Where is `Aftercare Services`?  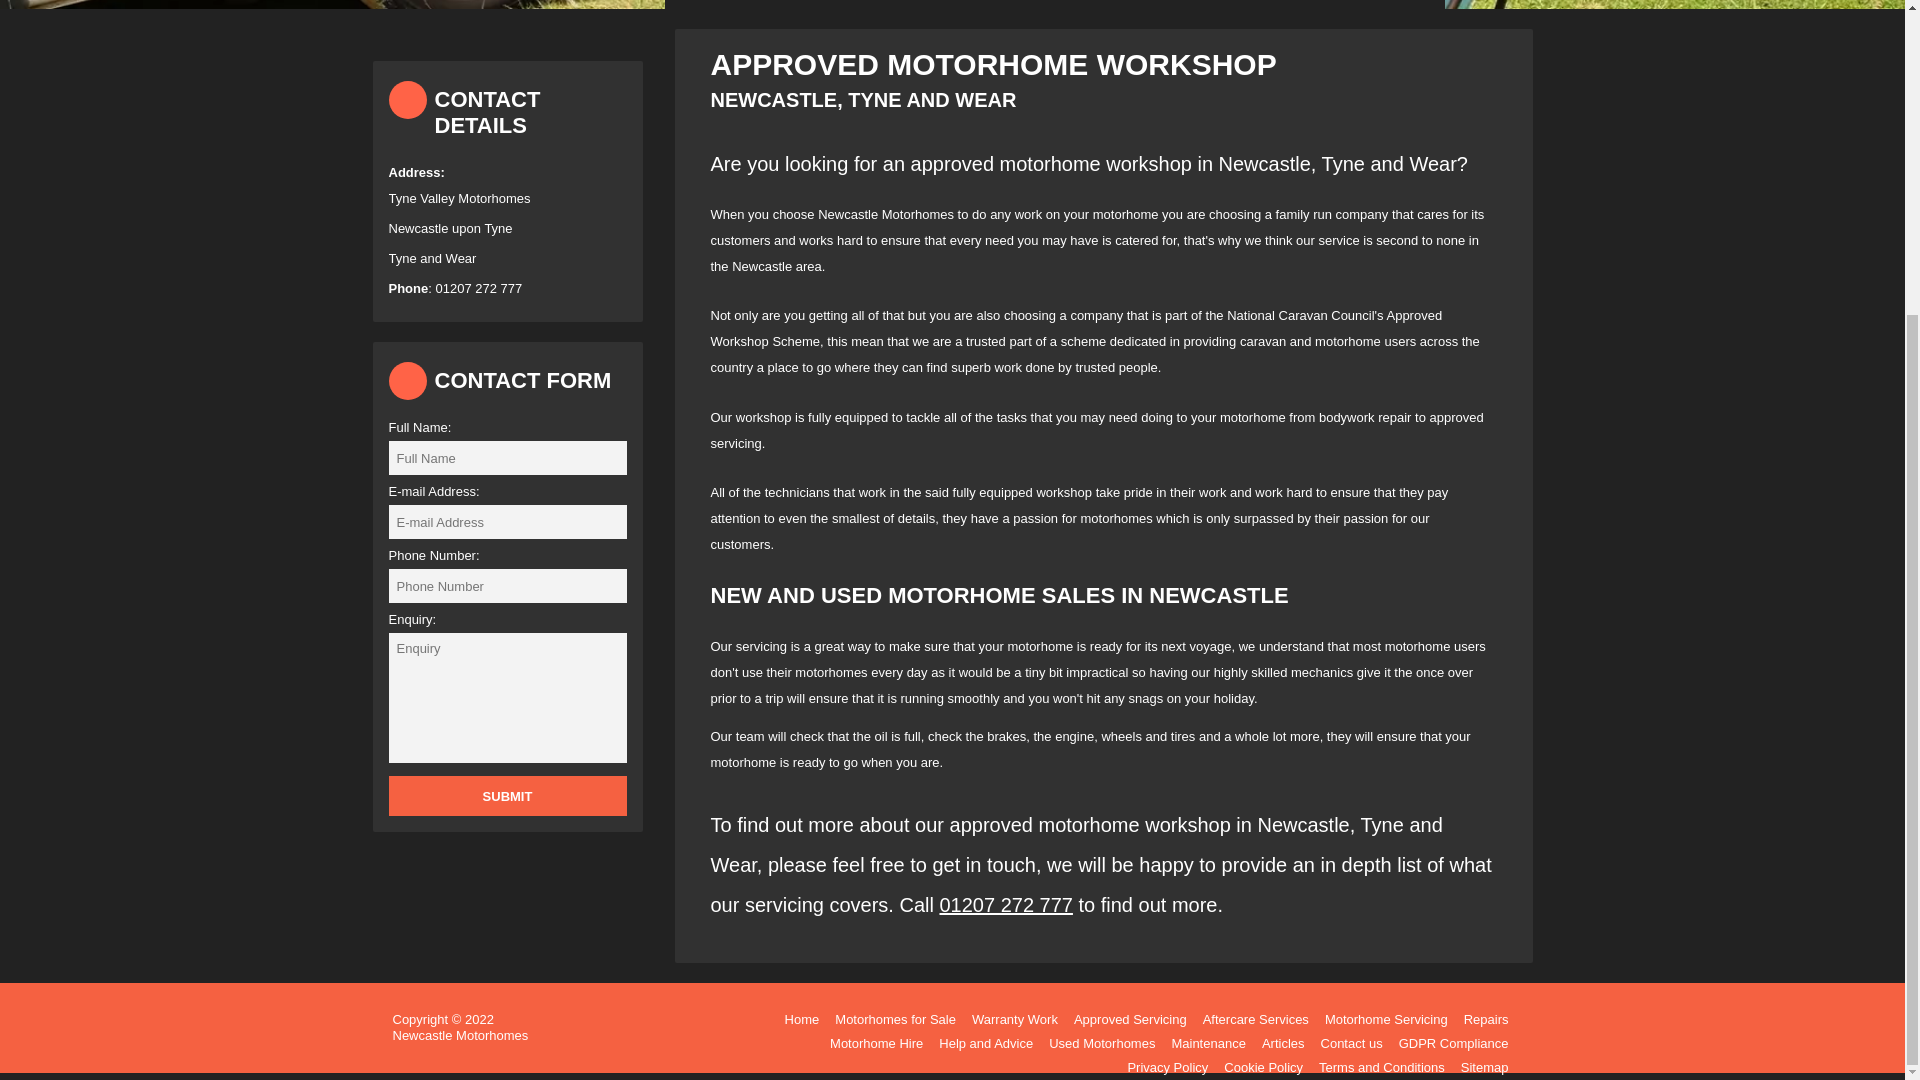 Aftercare Services is located at coordinates (1256, 1020).